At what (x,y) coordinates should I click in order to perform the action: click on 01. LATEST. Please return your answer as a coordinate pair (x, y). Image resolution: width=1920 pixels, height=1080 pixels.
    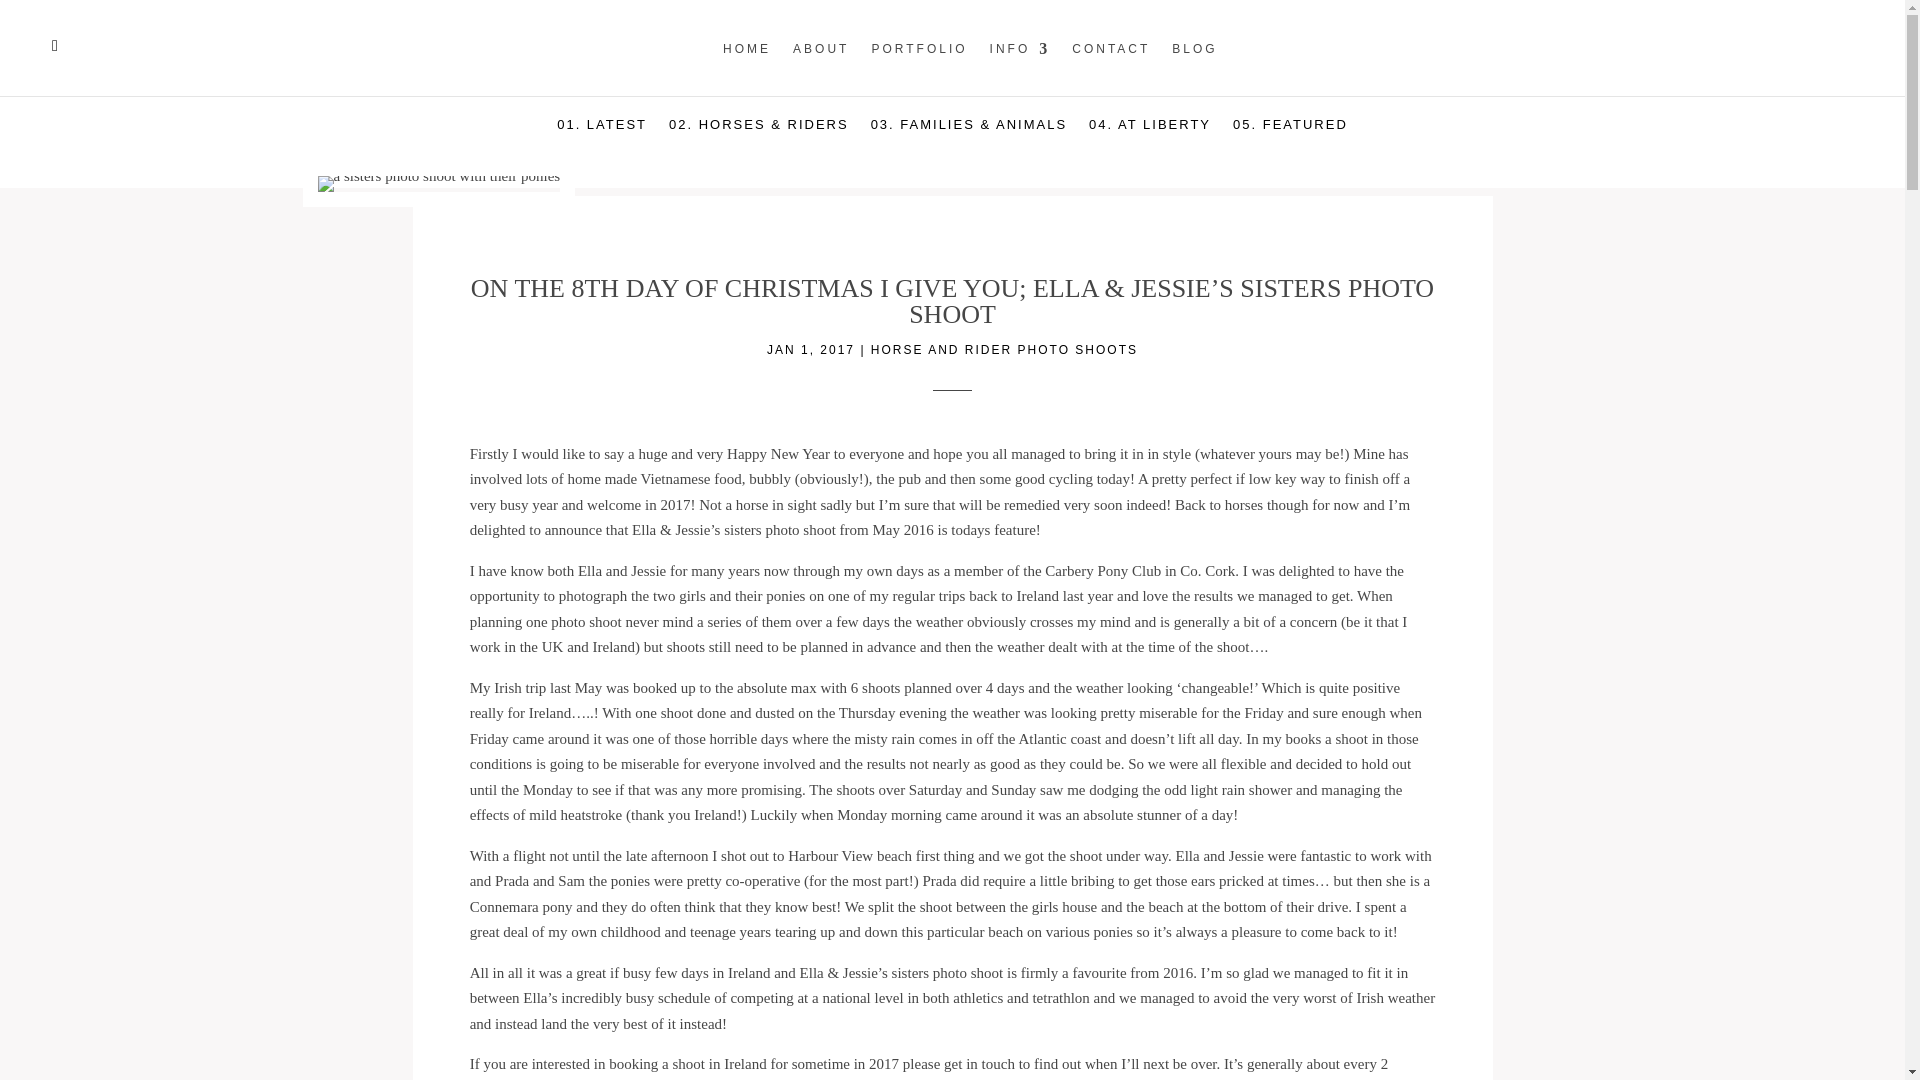
    Looking at the image, I should click on (602, 138).